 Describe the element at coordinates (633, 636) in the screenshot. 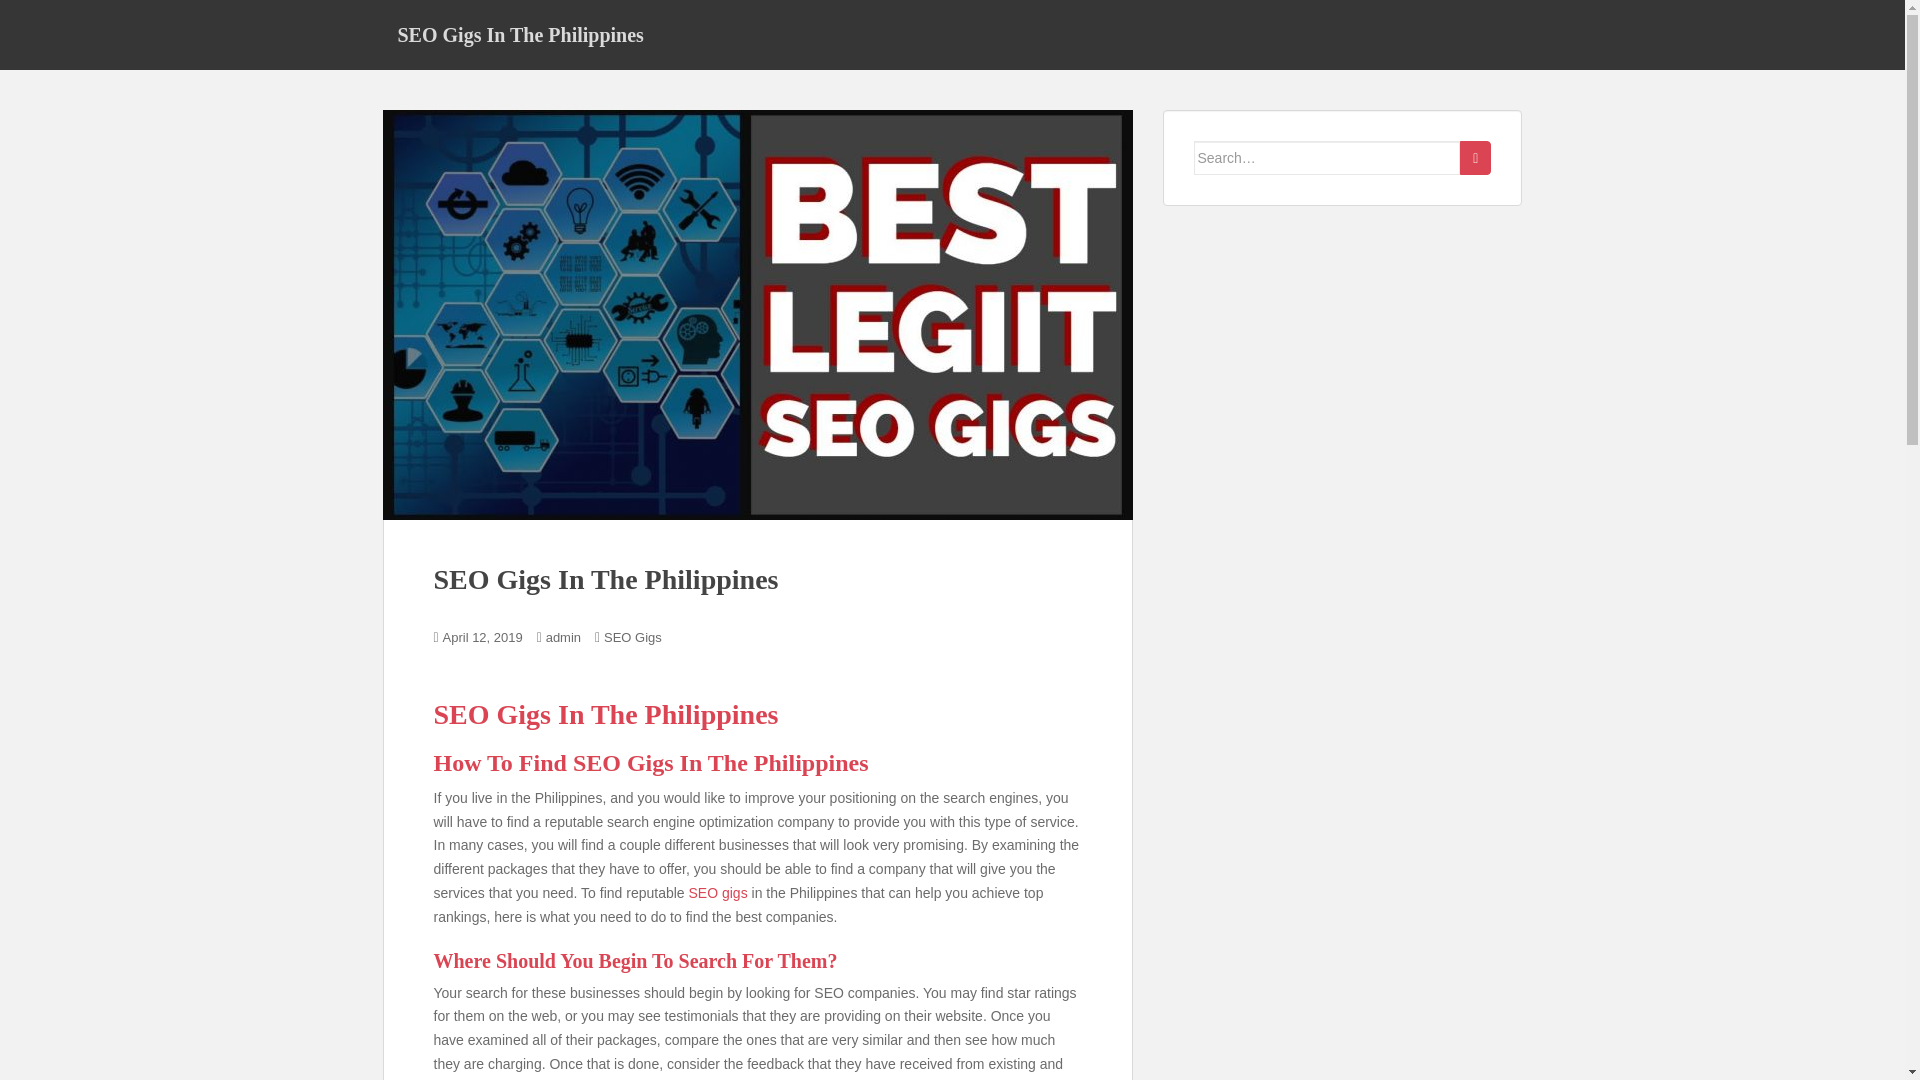

I see `SEO Gigs` at that location.